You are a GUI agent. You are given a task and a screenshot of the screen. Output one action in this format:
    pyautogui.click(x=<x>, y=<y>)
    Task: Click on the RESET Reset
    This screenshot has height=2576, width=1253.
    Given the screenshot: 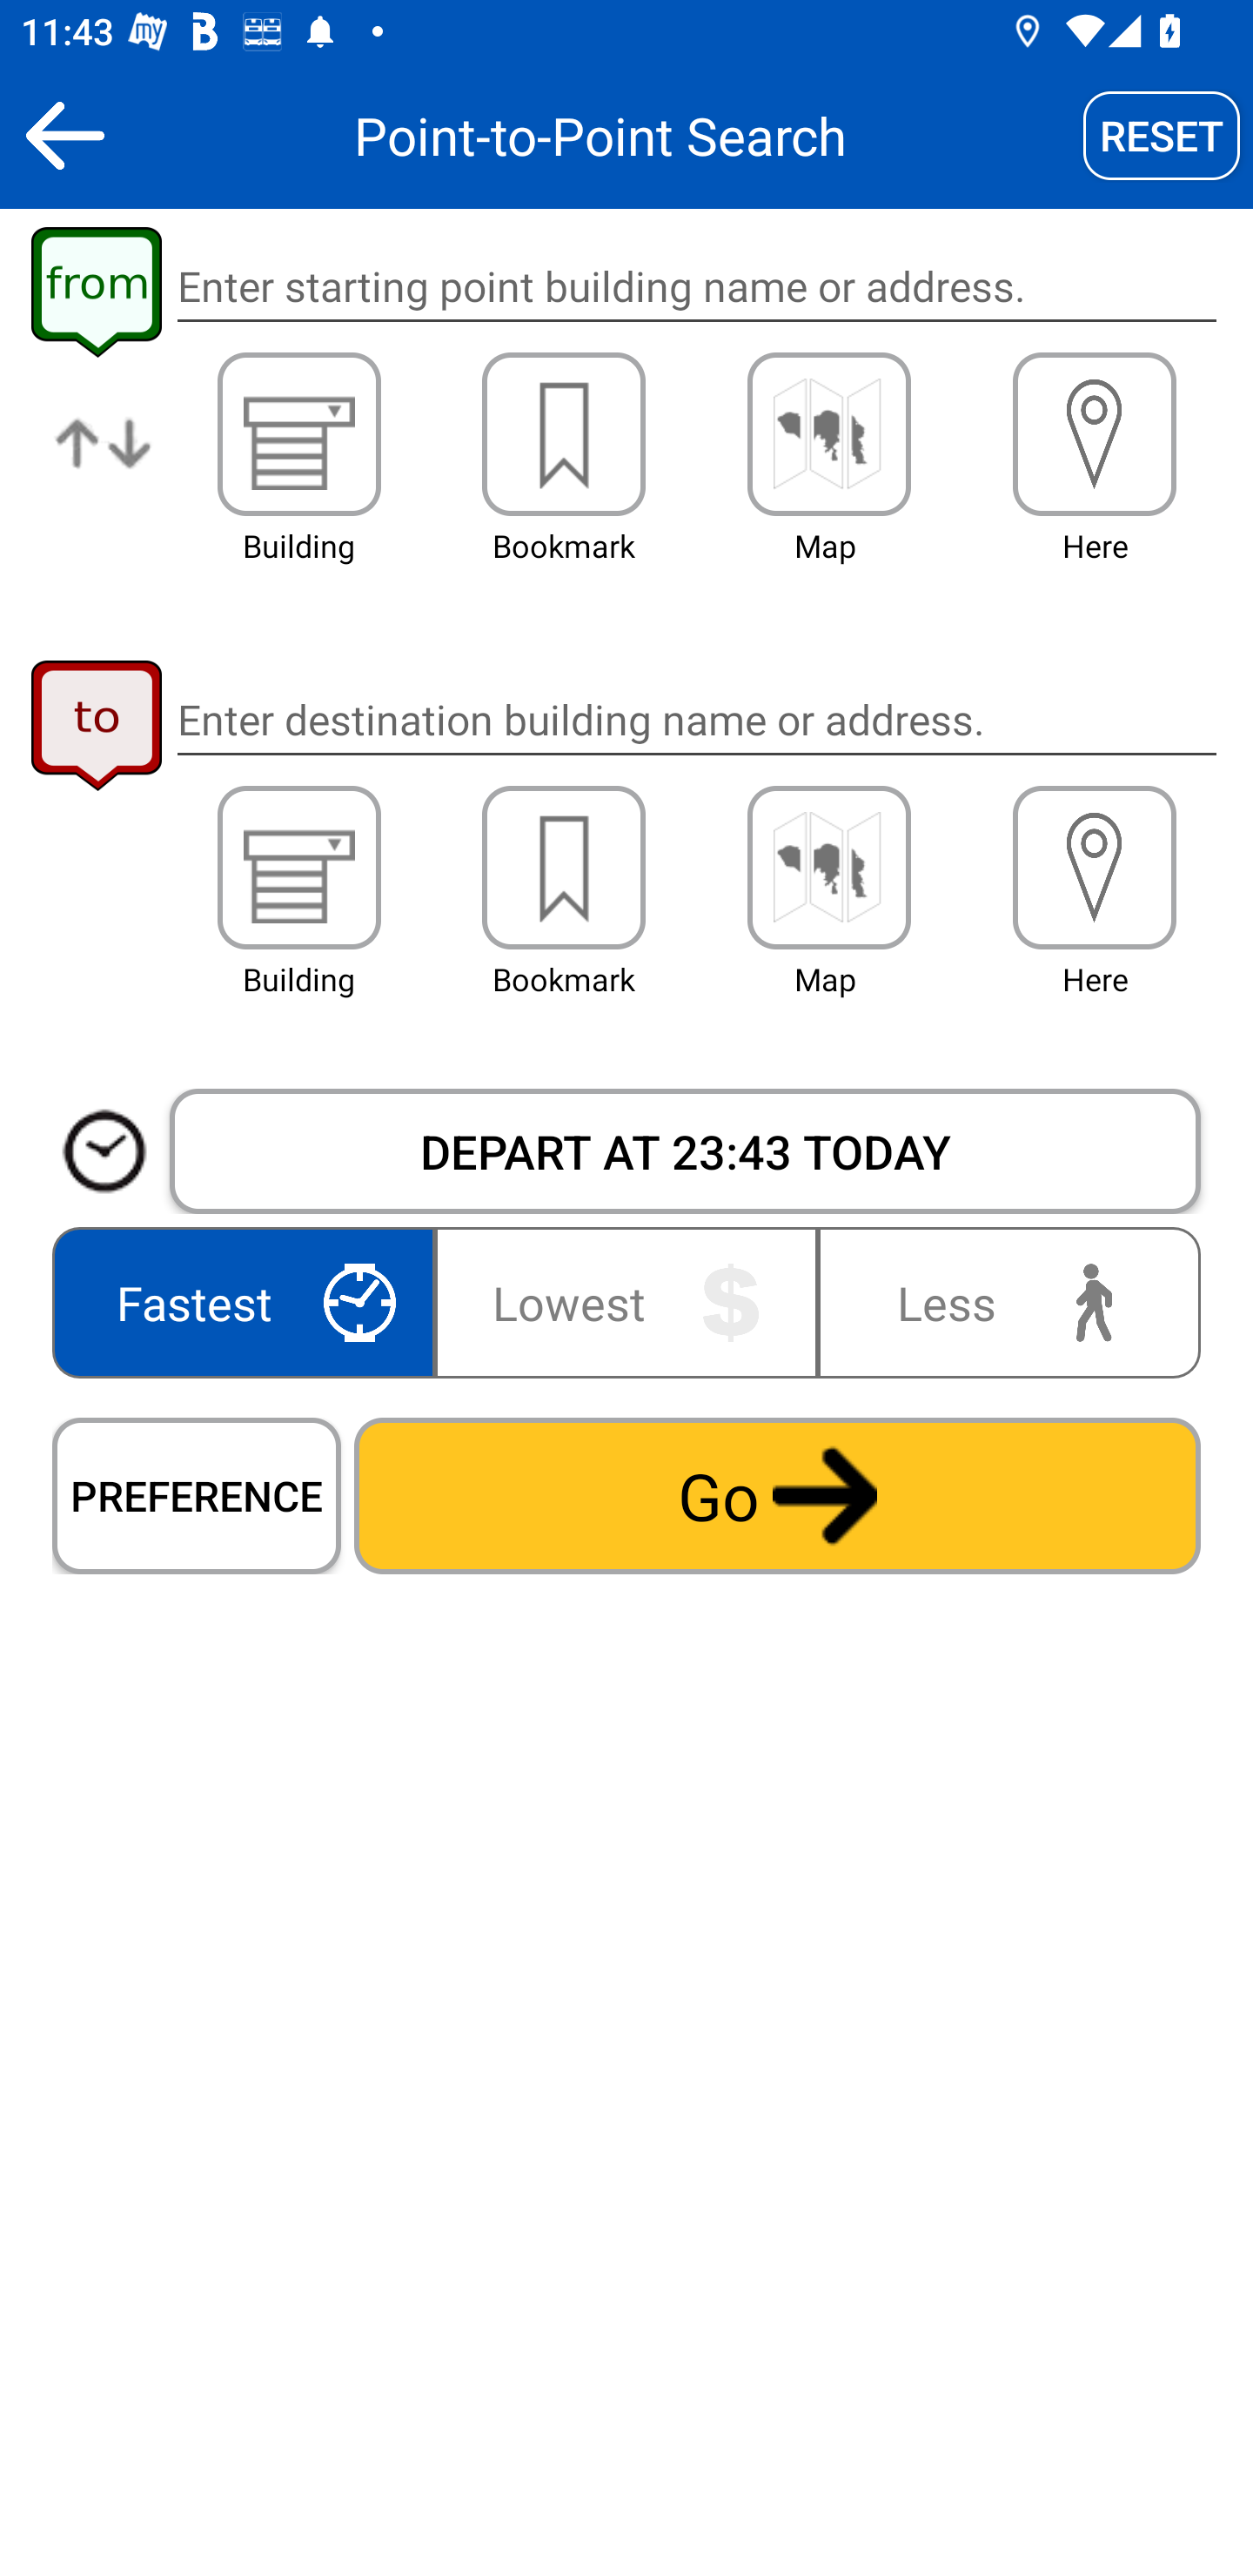 What is the action you would take?
    pyautogui.click(x=1162, y=135)
    